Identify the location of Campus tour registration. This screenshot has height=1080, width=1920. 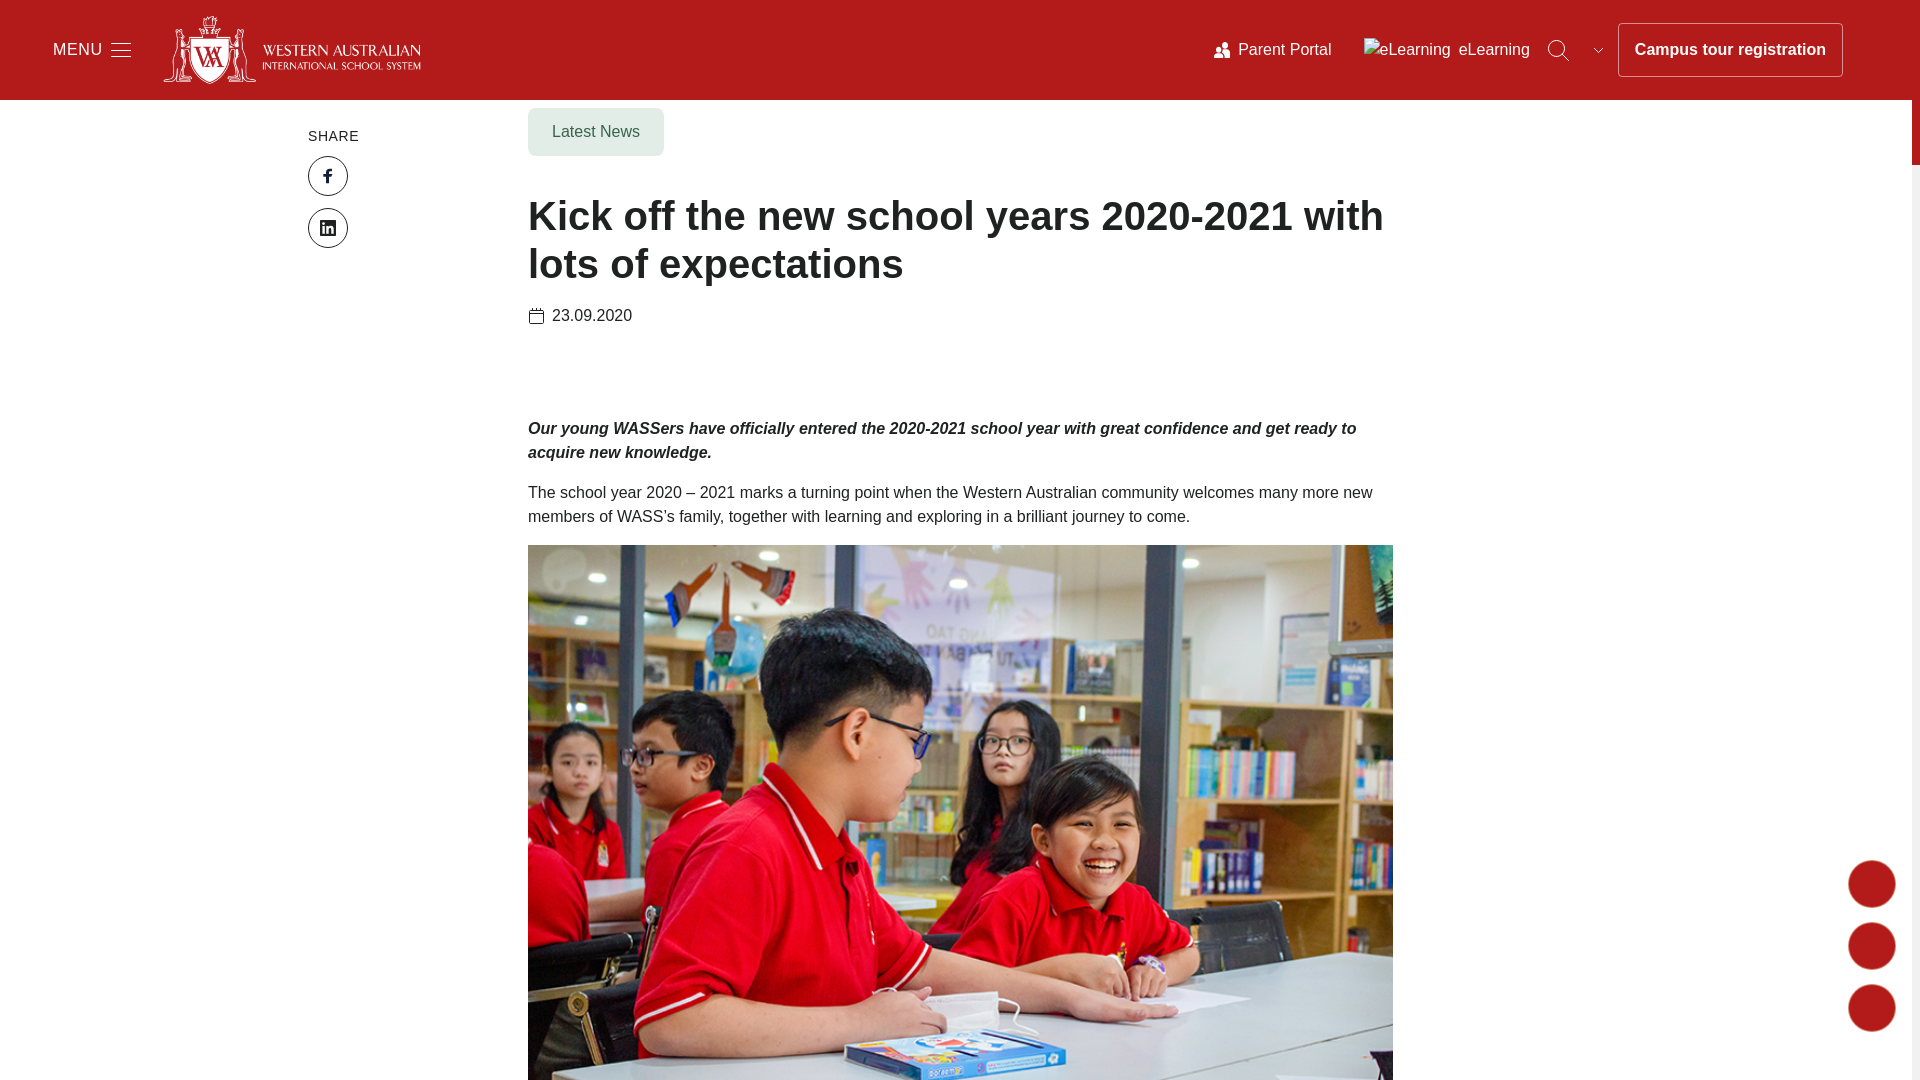
(1730, 49).